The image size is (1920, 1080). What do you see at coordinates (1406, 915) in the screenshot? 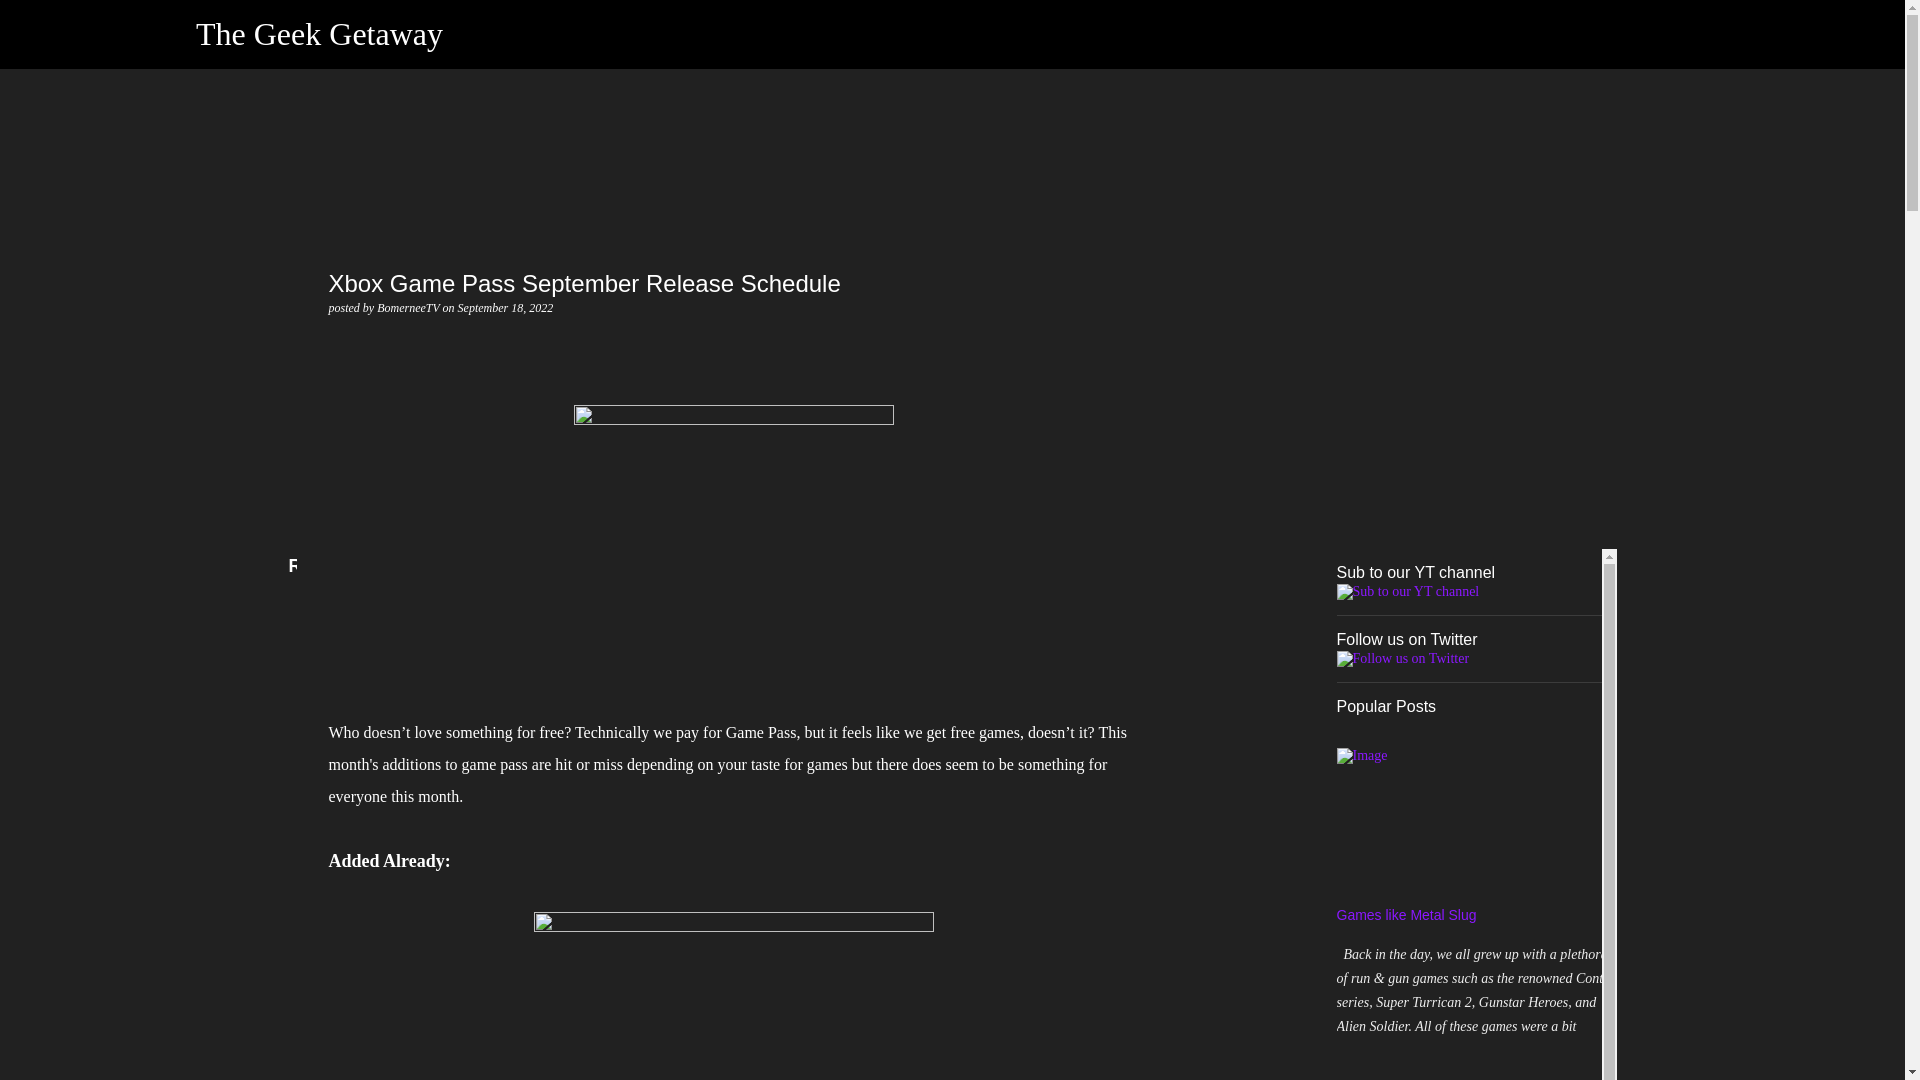
I see `Games like Metal Slug` at bounding box center [1406, 915].